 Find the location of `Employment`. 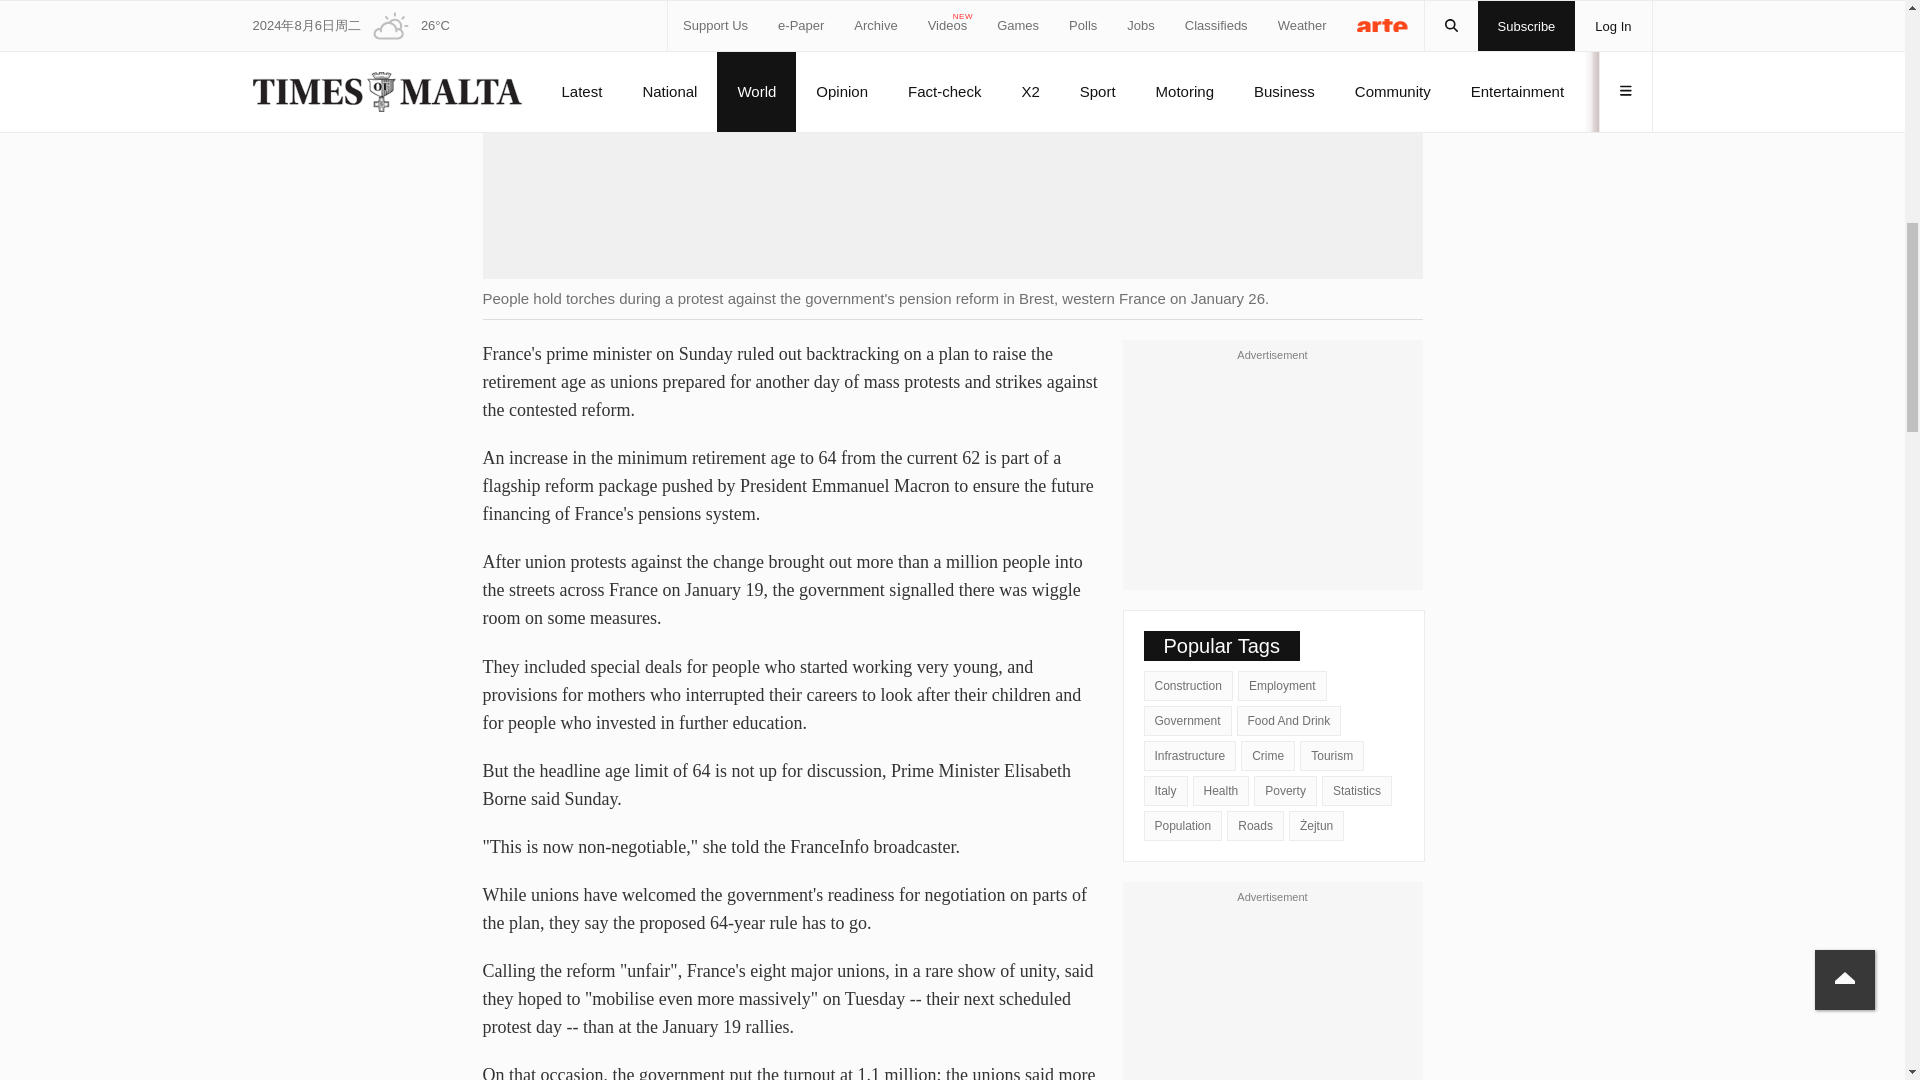

Employment is located at coordinates (1282, 685).